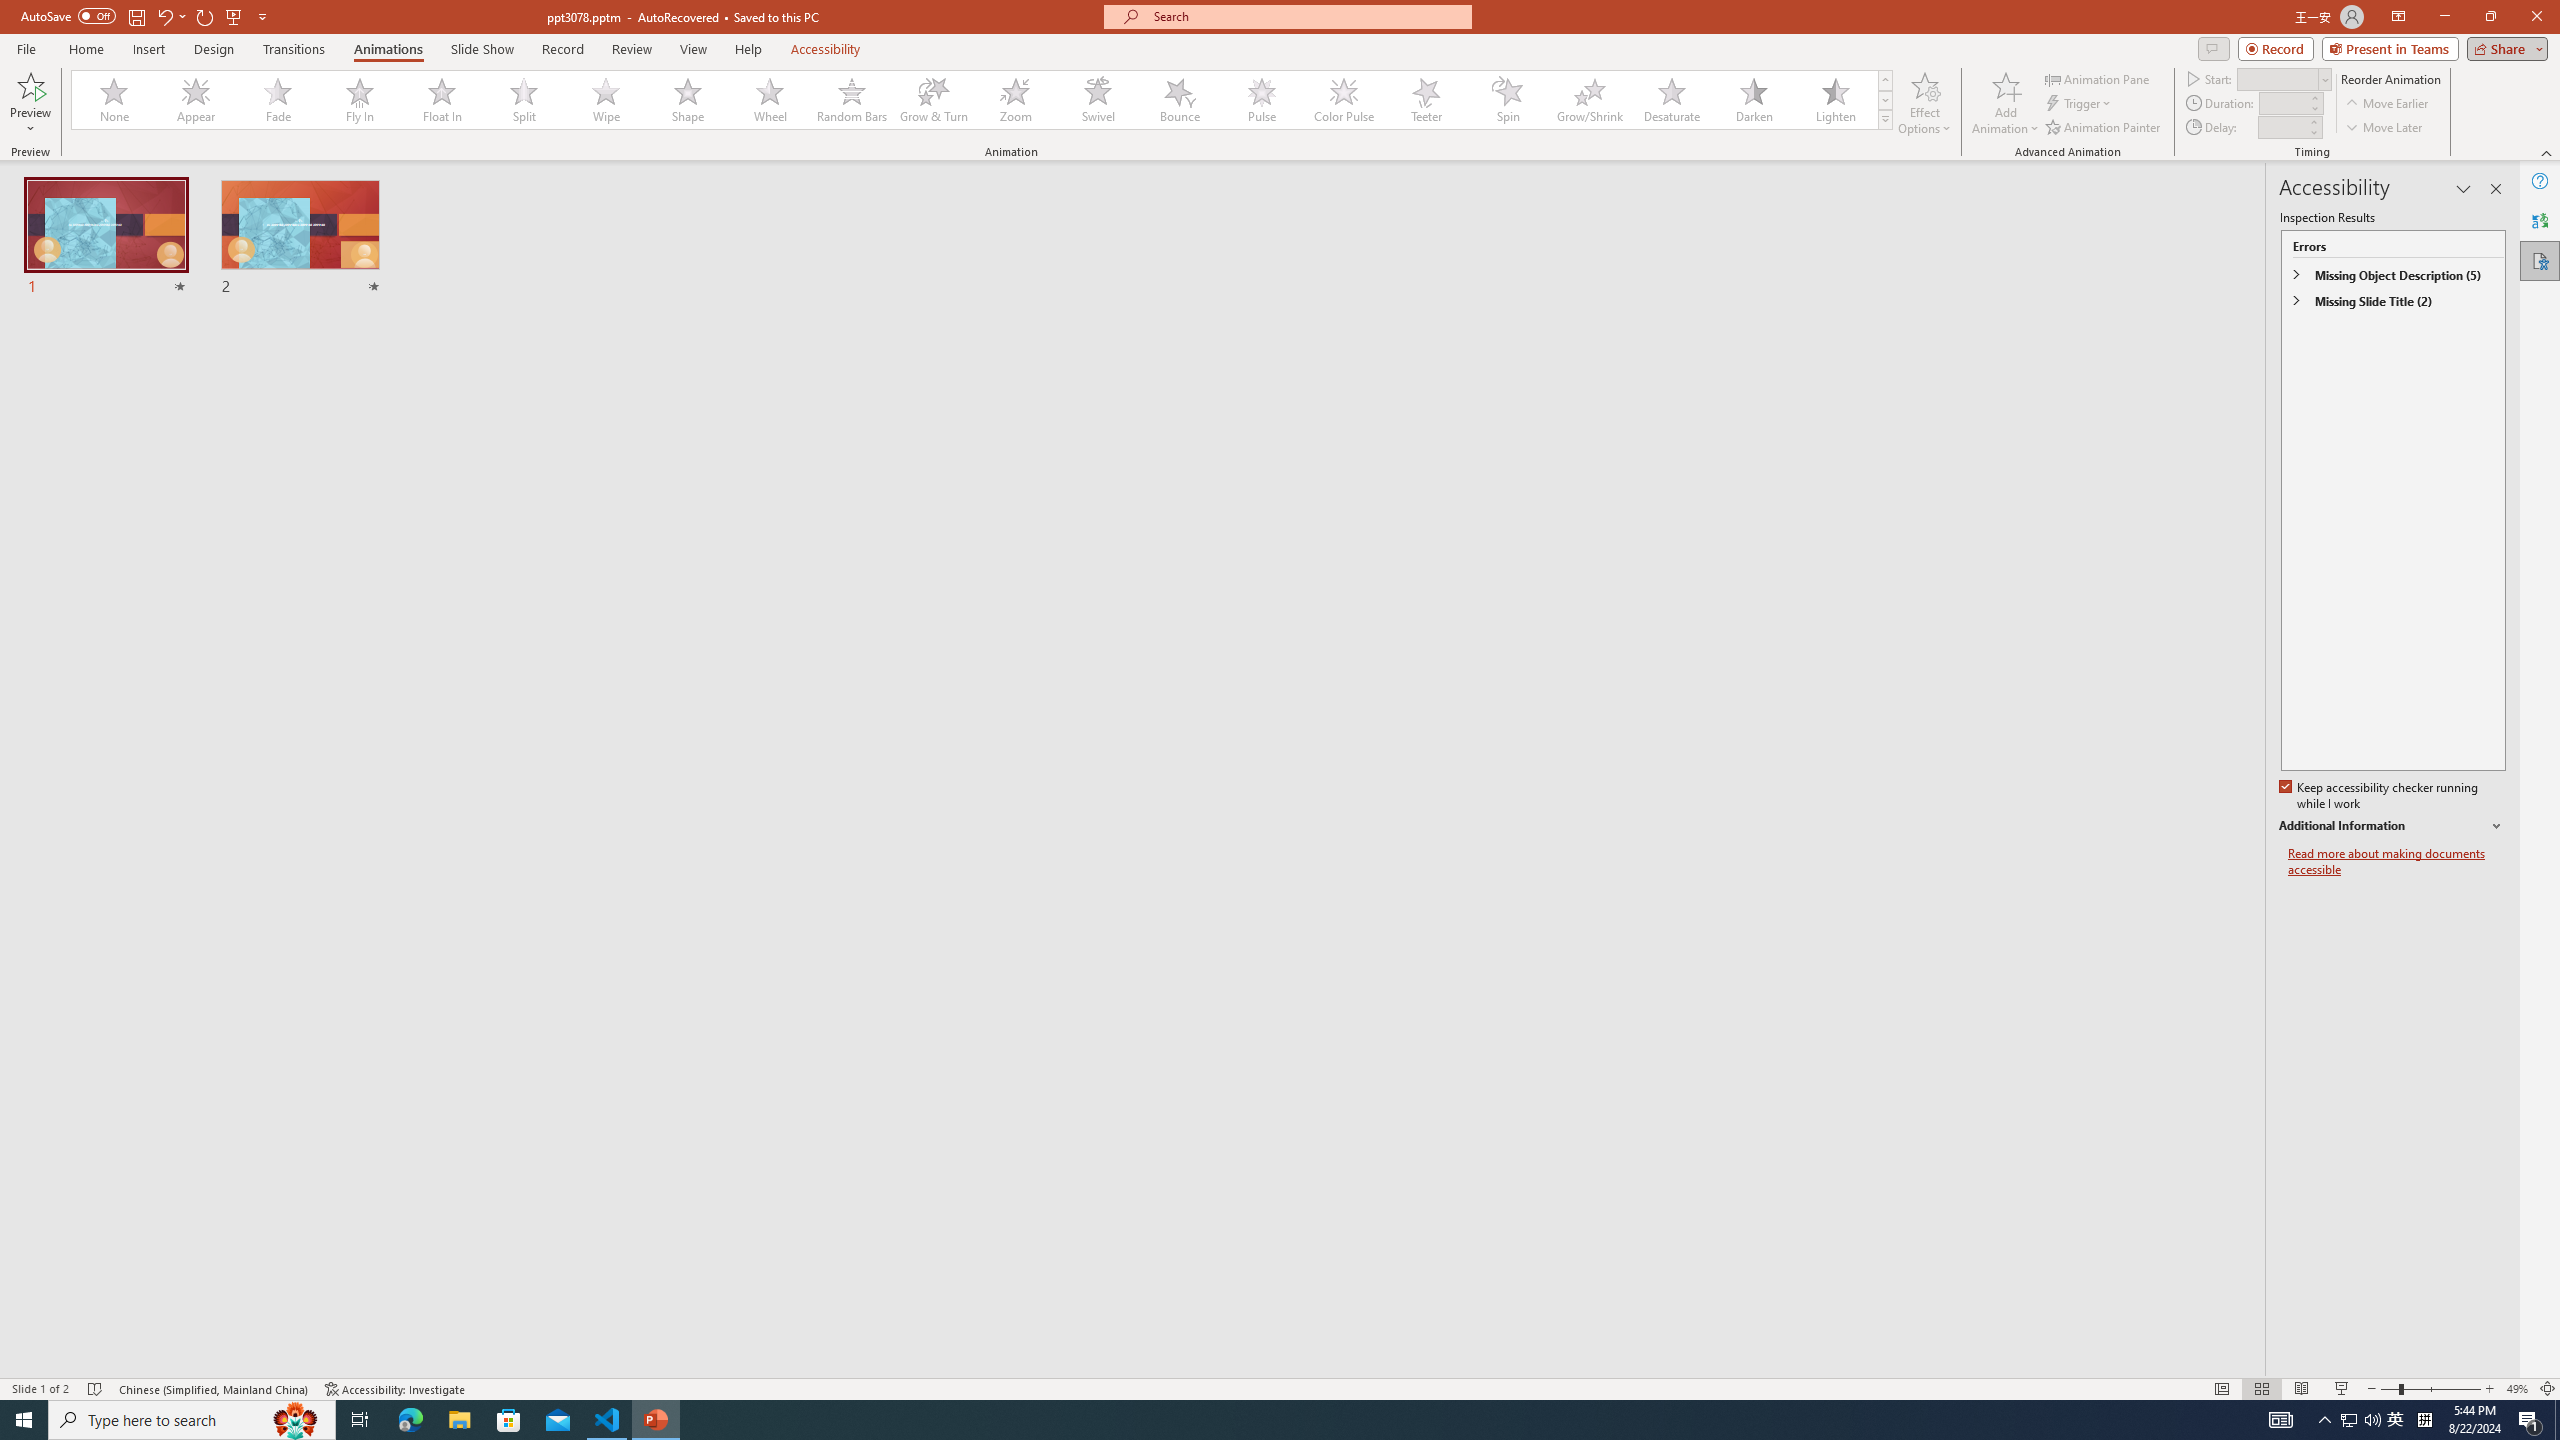 The height and width of the screenshot is (1440, 2560). Describe the element at coordinates (442, 100) in the screenshot. I see `Float In` at that location.